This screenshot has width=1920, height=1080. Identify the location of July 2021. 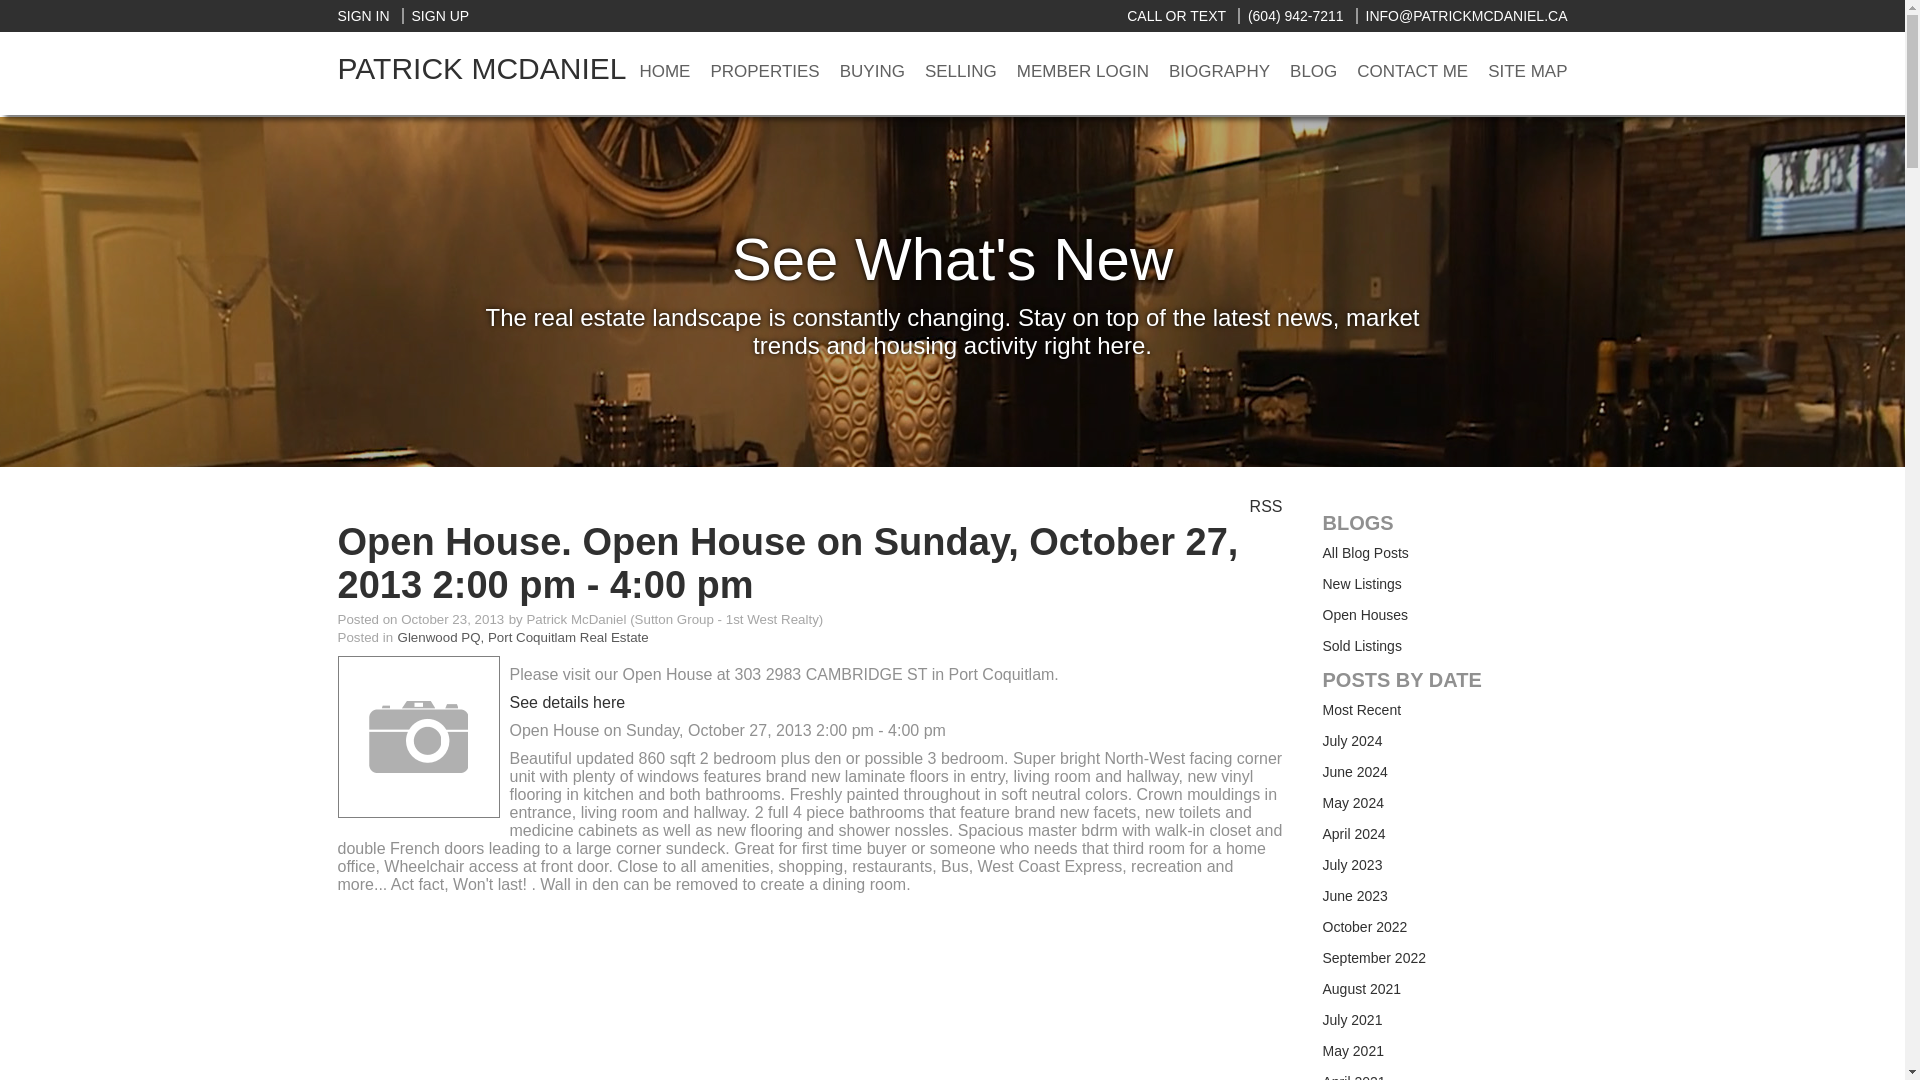
(1352, 1020).